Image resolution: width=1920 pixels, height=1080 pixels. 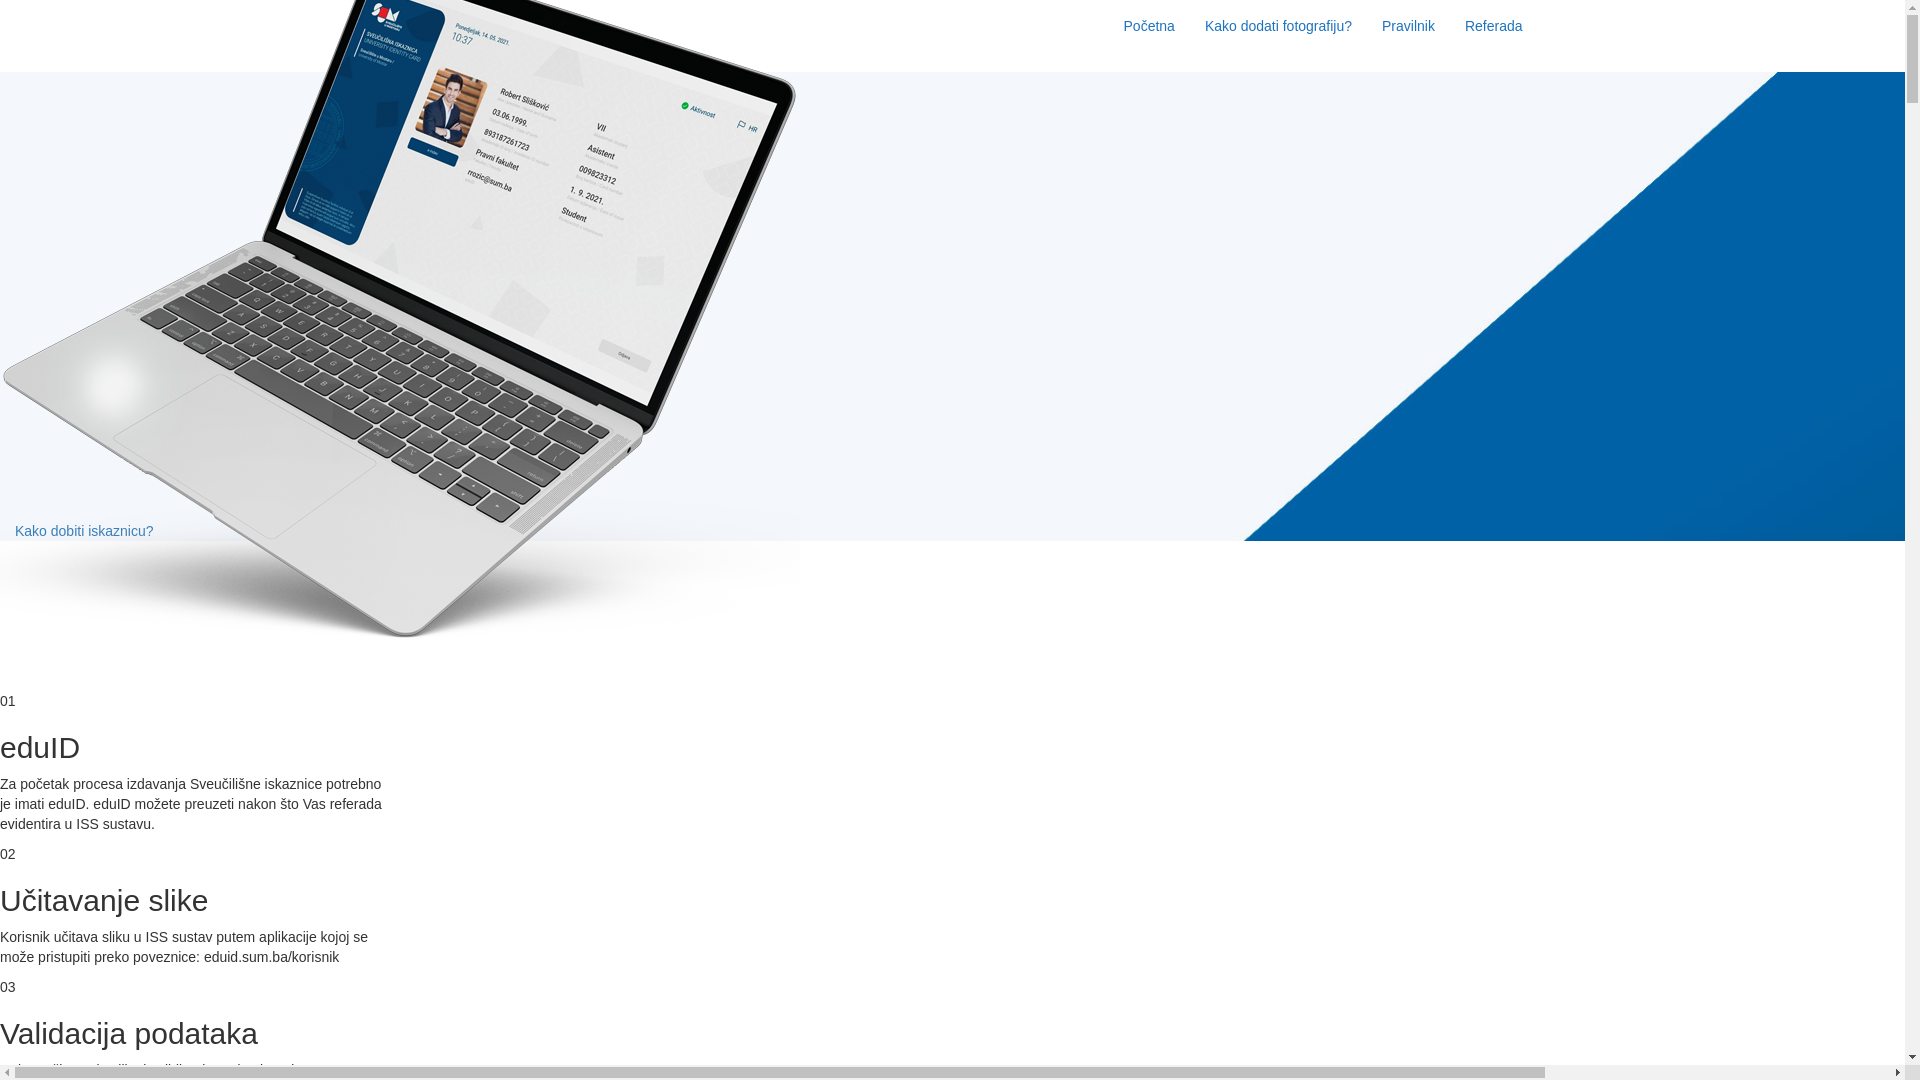 What do you see at coordinates (84, 531) in the screenshot?
I see `Kako dobiti iskaznicu?` at bounding box center [84, 531].